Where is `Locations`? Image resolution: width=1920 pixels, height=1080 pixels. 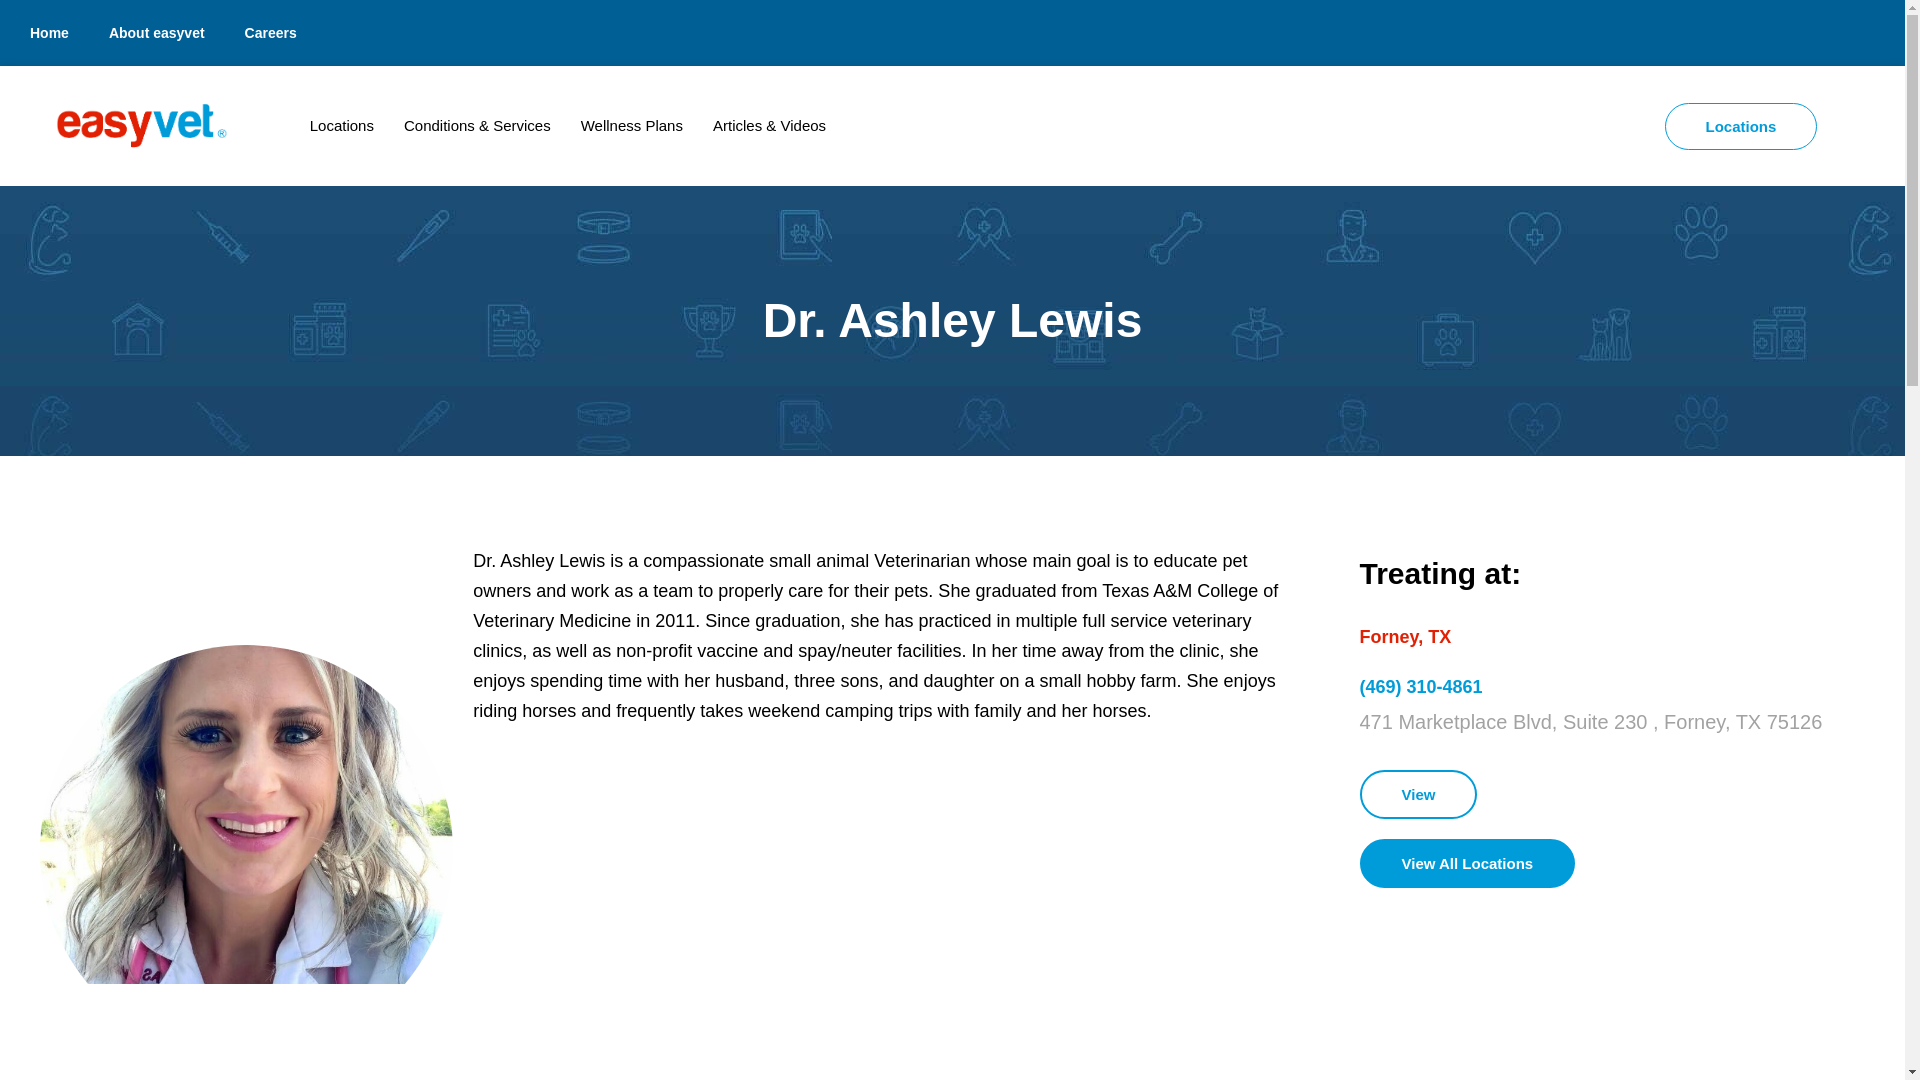
Locations is located at coordinates (1740, 125).